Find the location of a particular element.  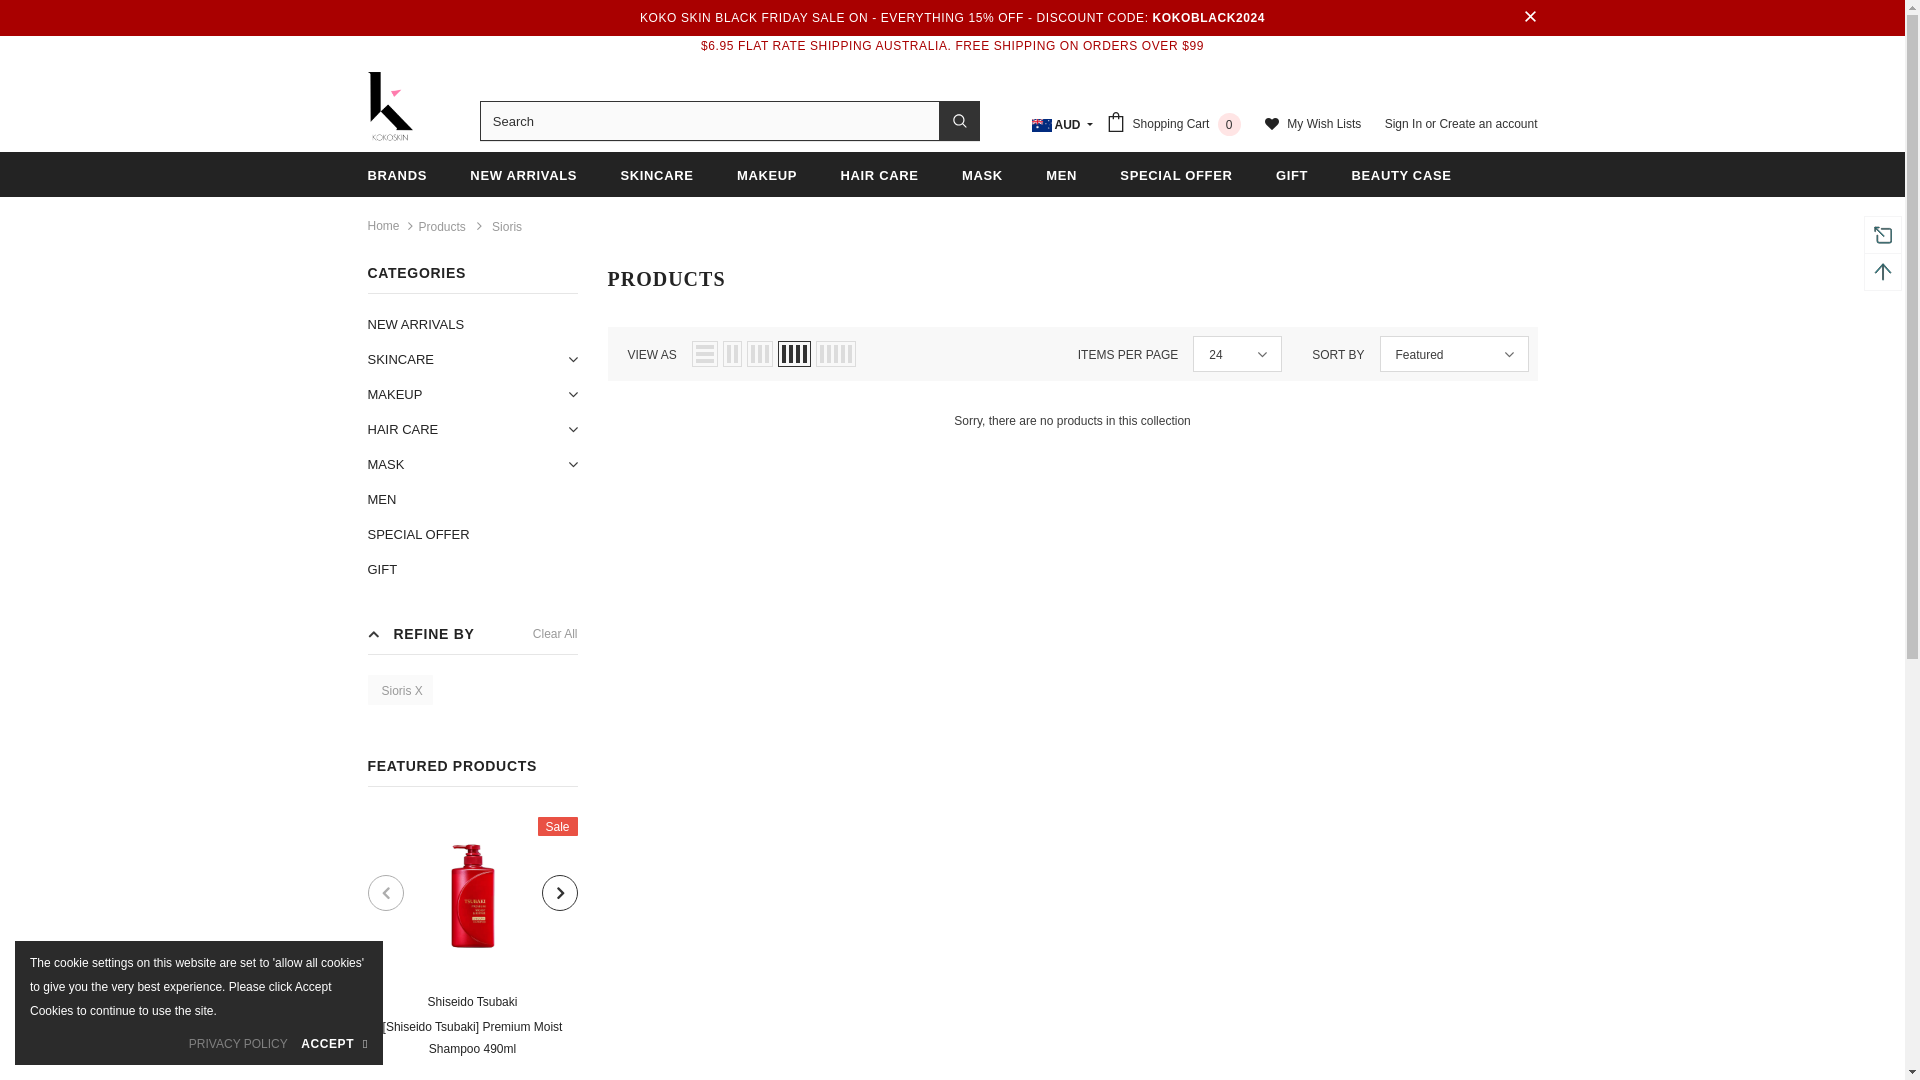

SKINCARE is located at coordinates (656, 174).